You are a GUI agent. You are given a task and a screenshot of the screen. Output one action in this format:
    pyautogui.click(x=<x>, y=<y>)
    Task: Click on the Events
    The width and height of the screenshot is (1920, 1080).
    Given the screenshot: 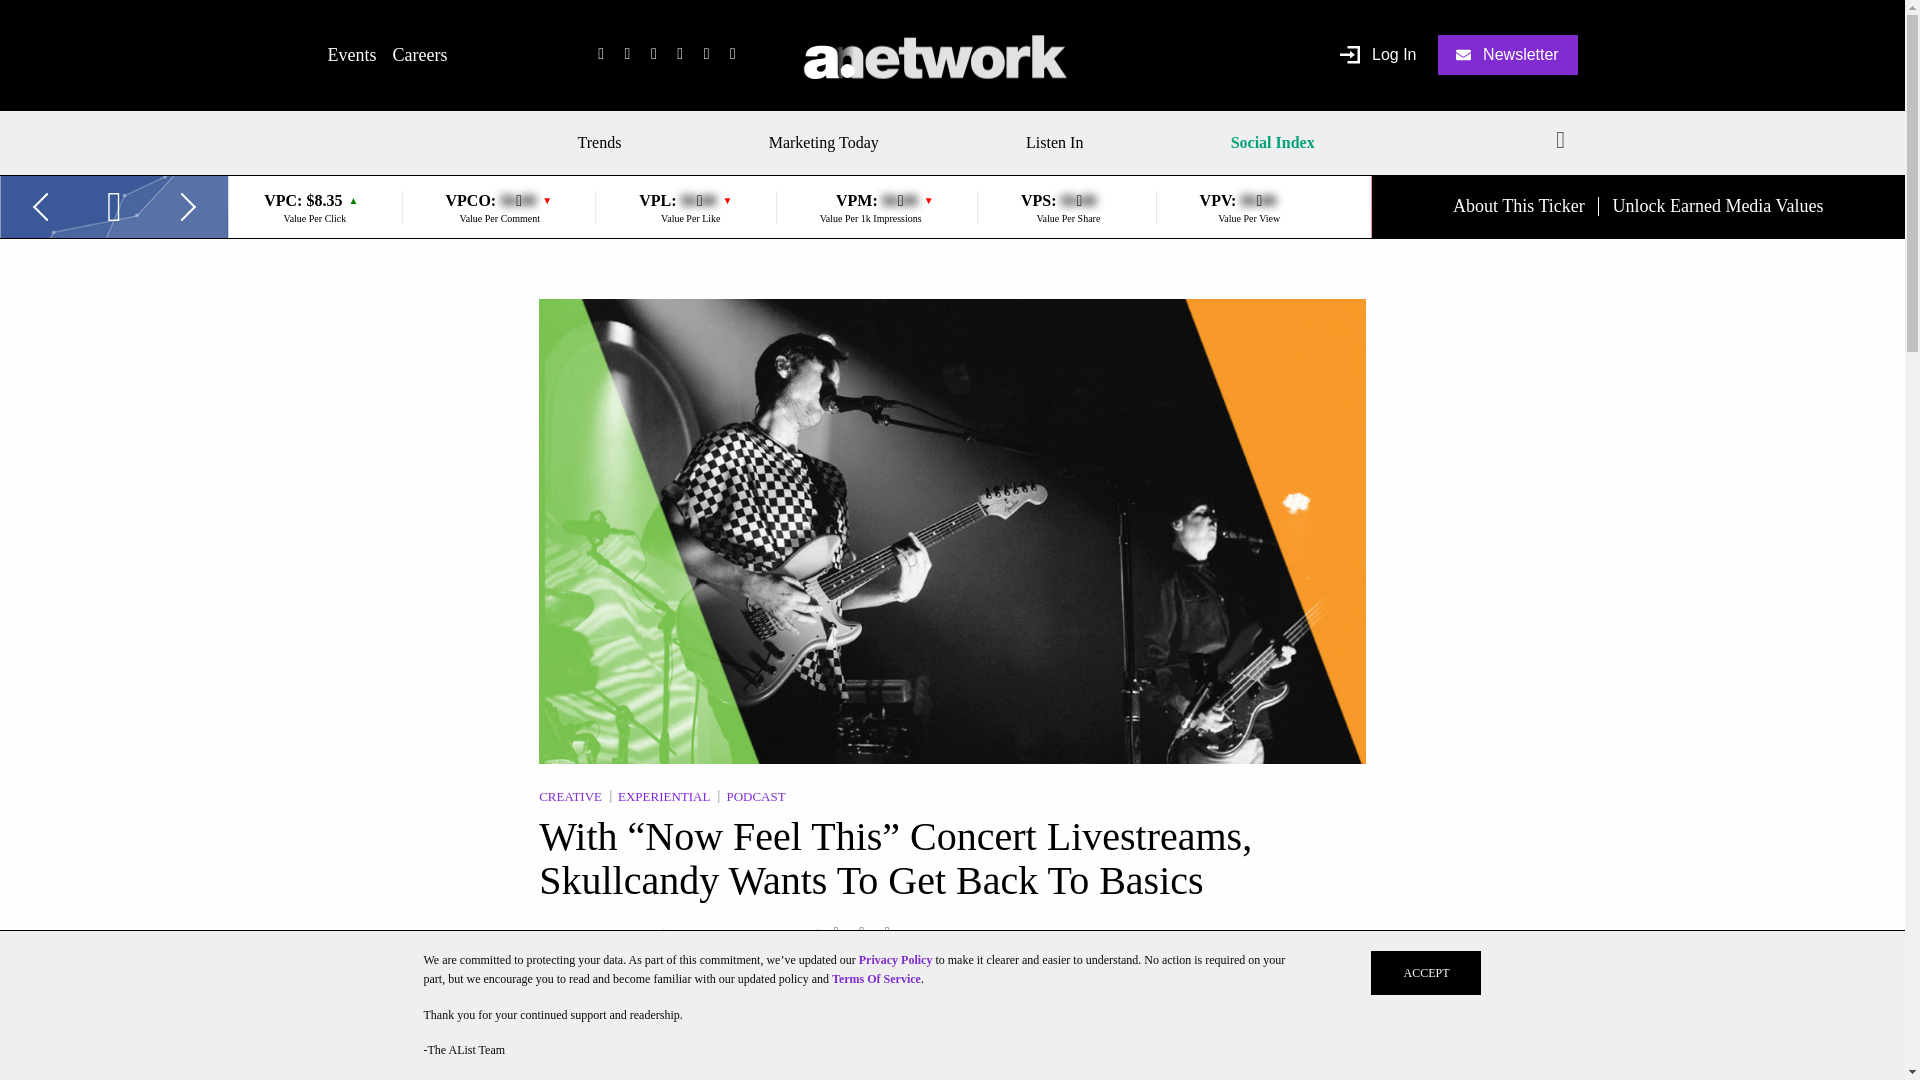 What is the action you would take?
    pyautogui.click(x=352, y=54)
    